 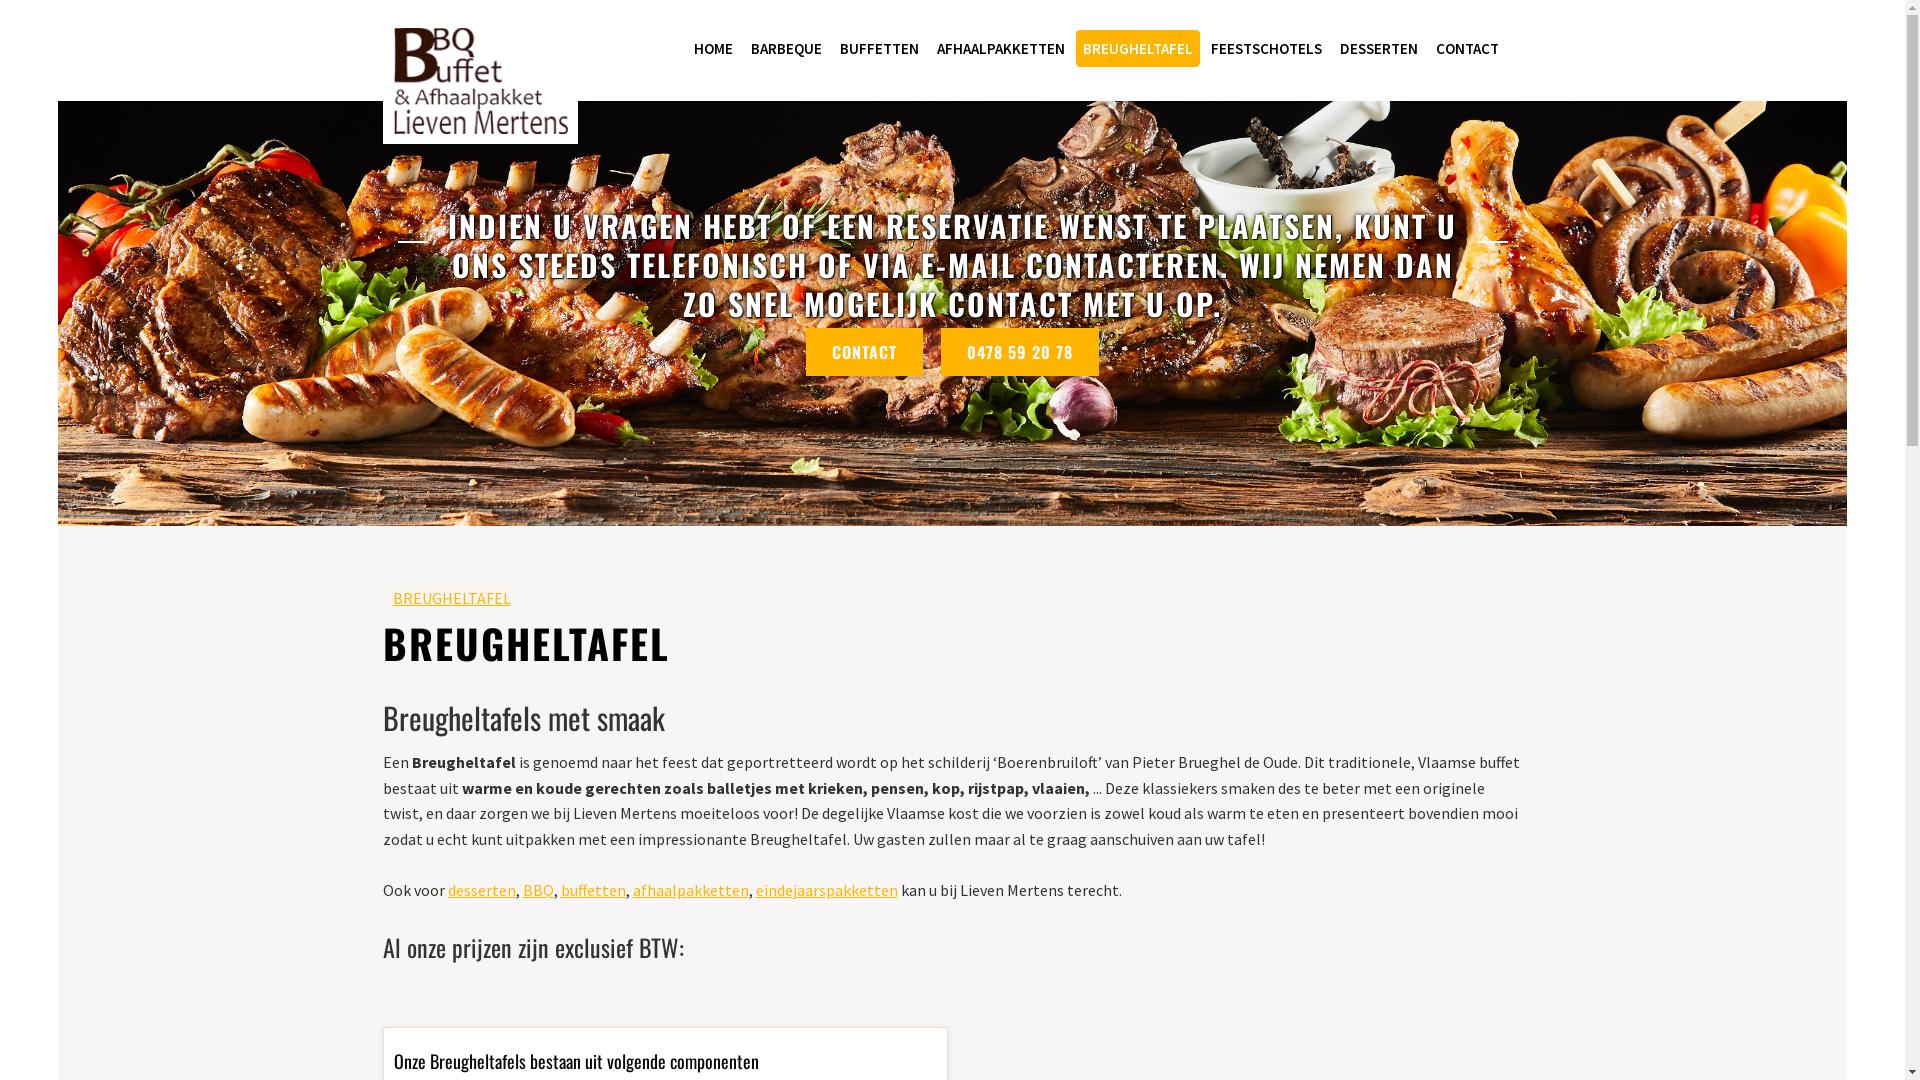 I want to click on FEESTSCHOTELS, so click(x=1266, y=48).